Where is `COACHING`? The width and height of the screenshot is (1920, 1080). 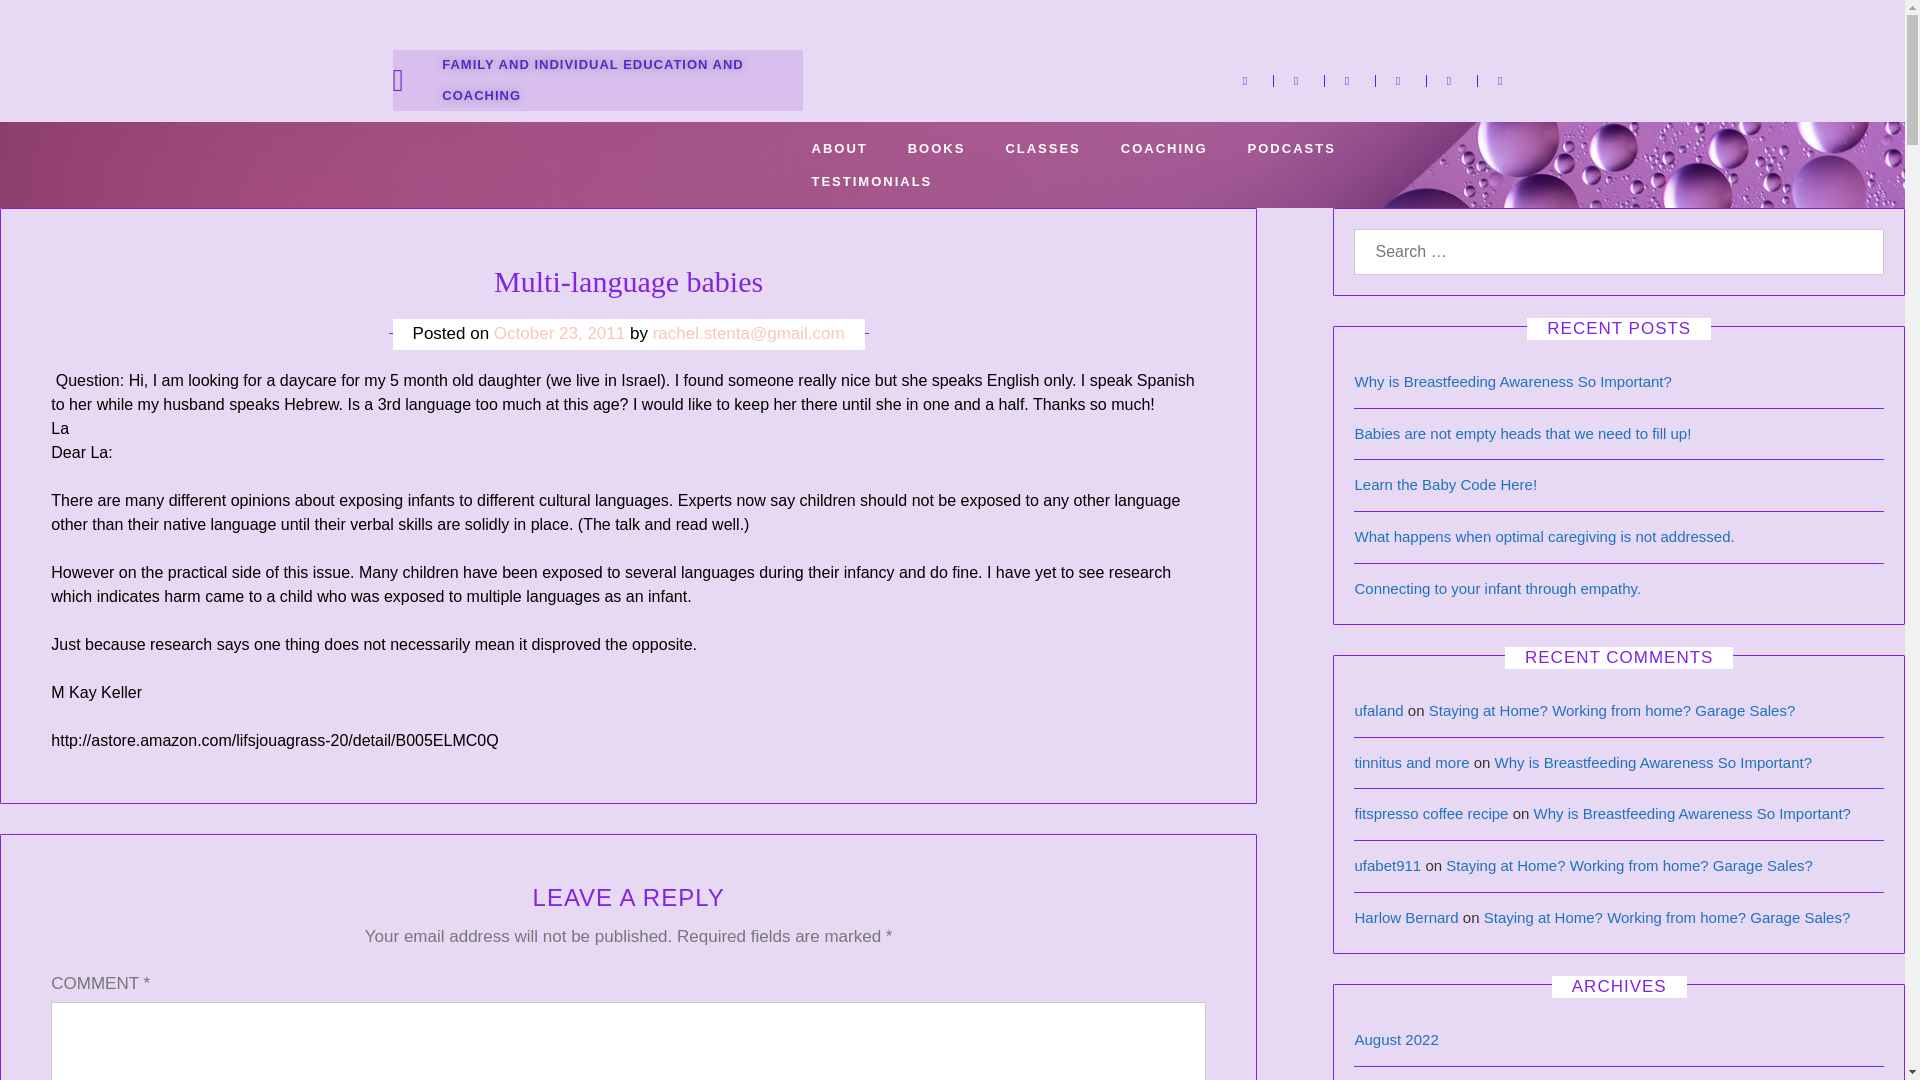 COACHING is located at coordinates (1164, 148).